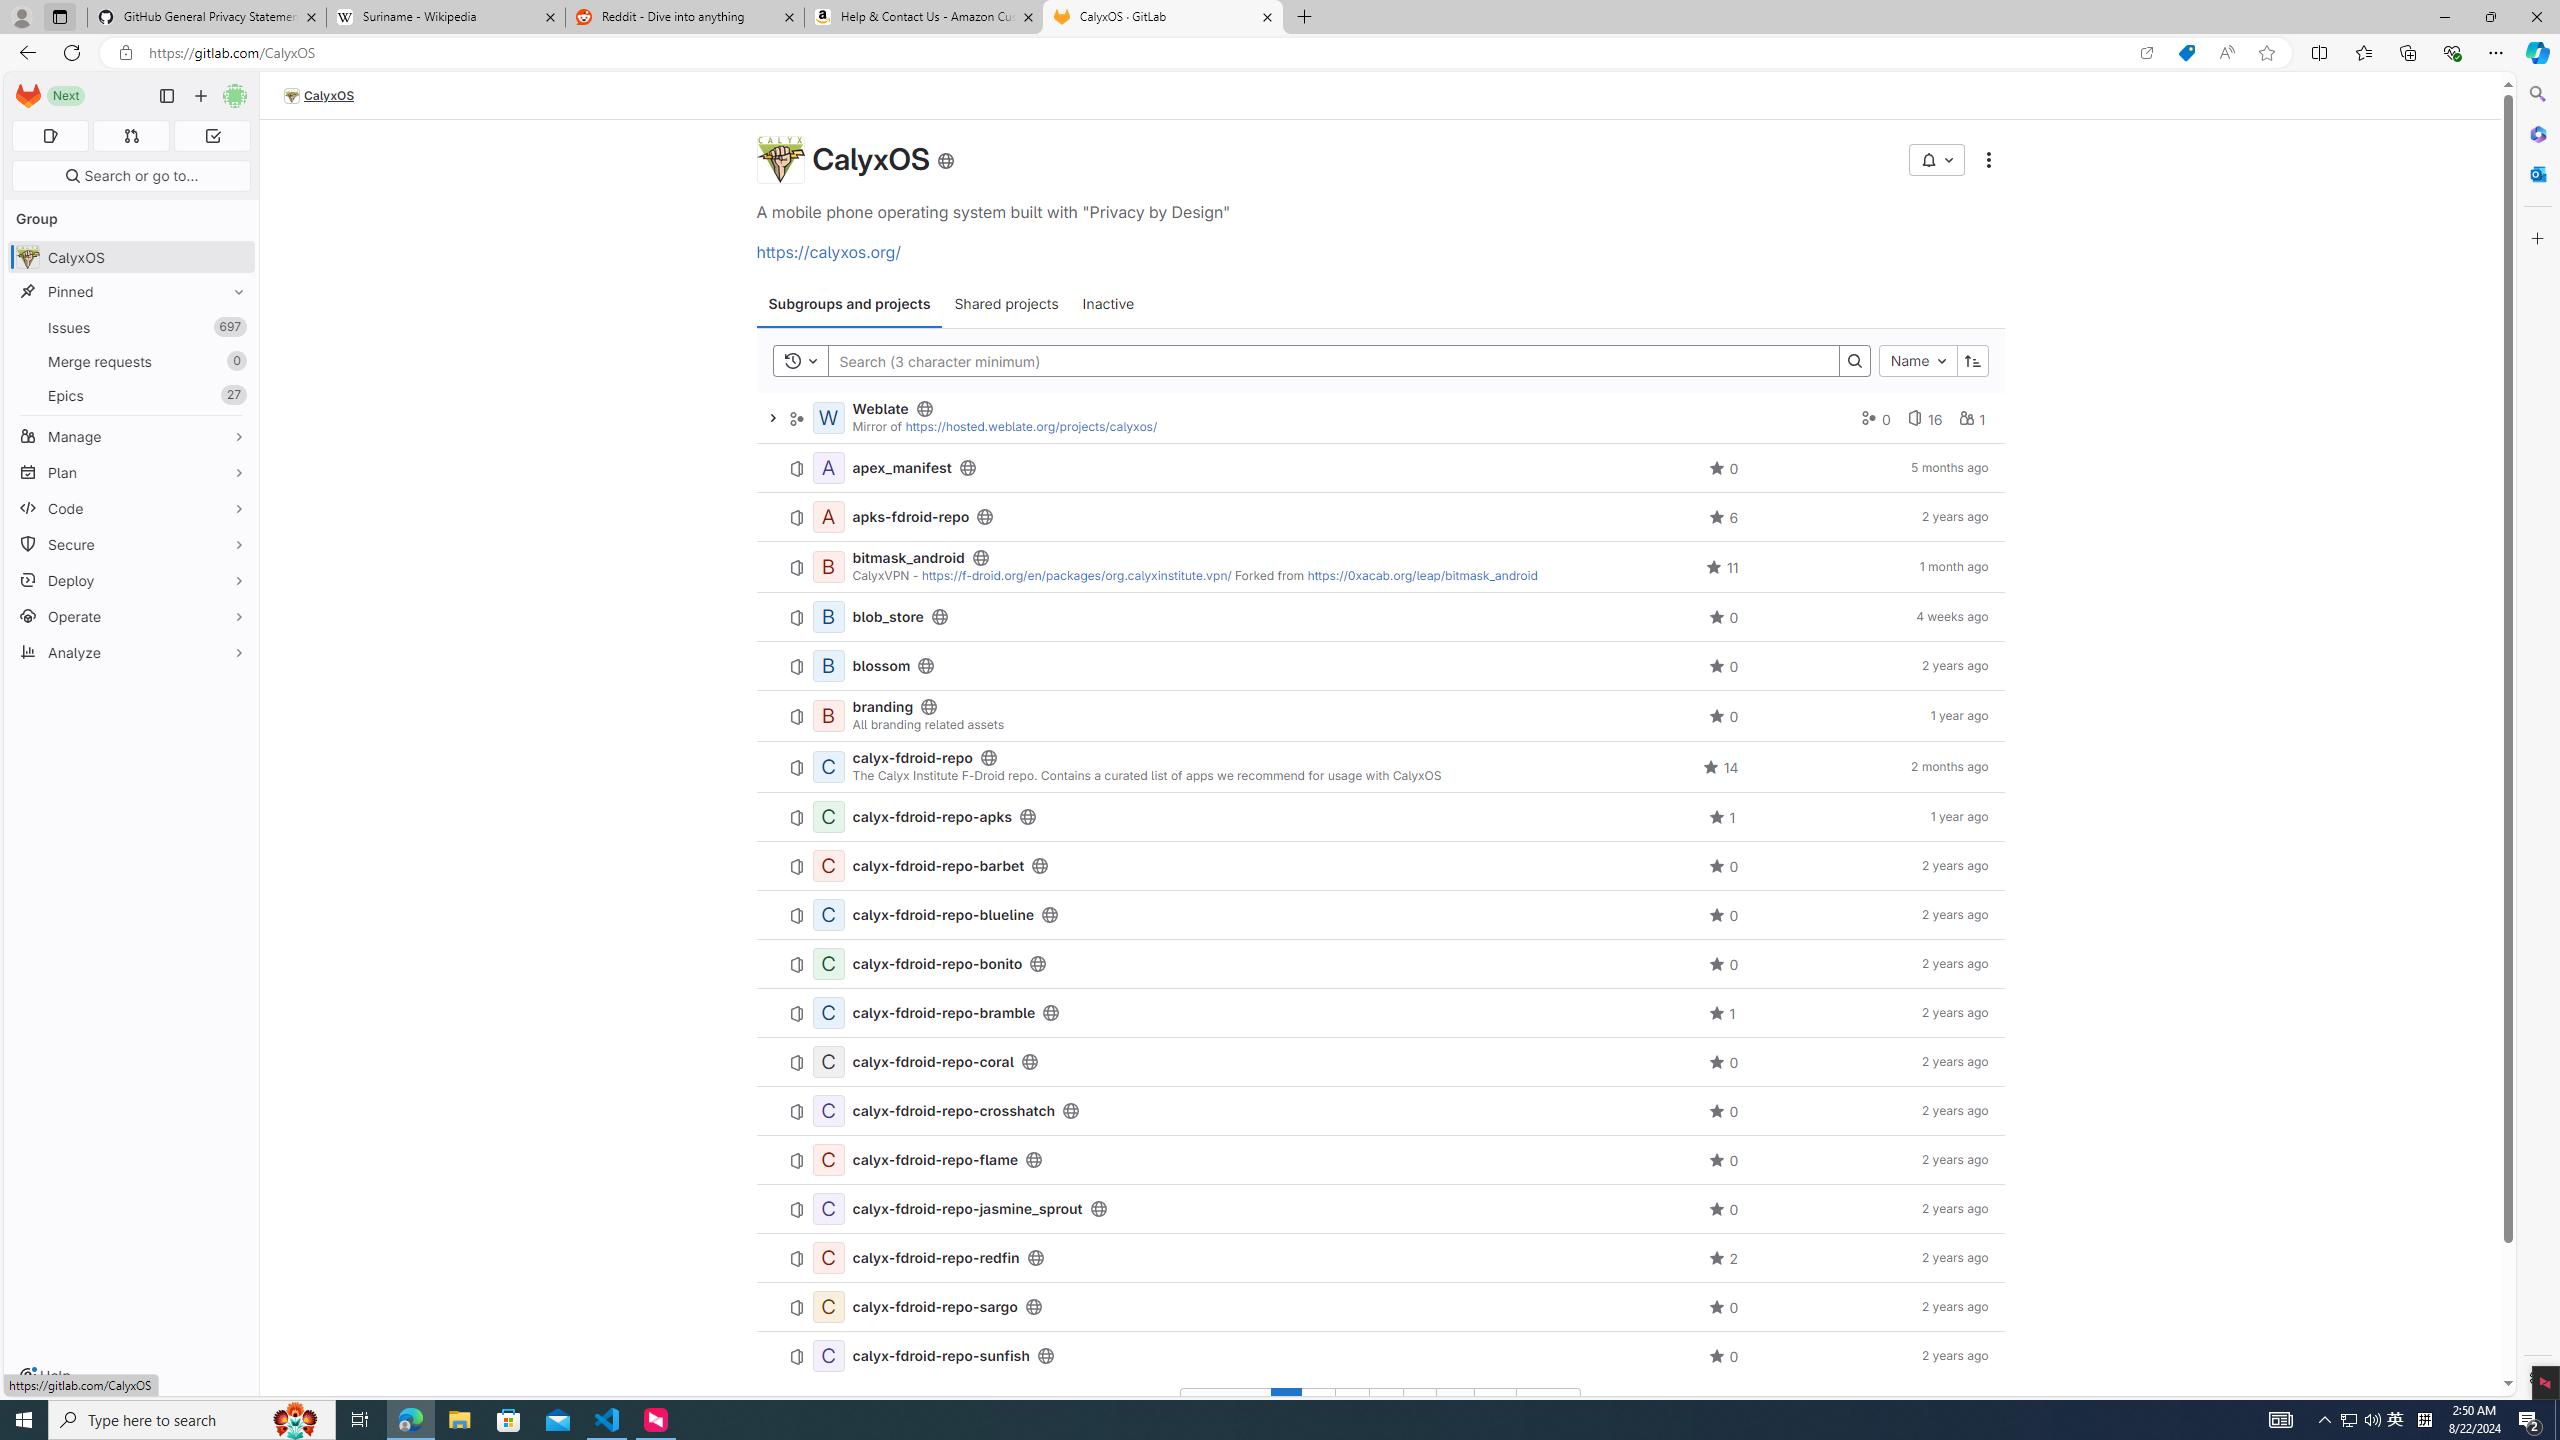  I want to click on calyx-fdroid-repo-apks, so click(932, 817).